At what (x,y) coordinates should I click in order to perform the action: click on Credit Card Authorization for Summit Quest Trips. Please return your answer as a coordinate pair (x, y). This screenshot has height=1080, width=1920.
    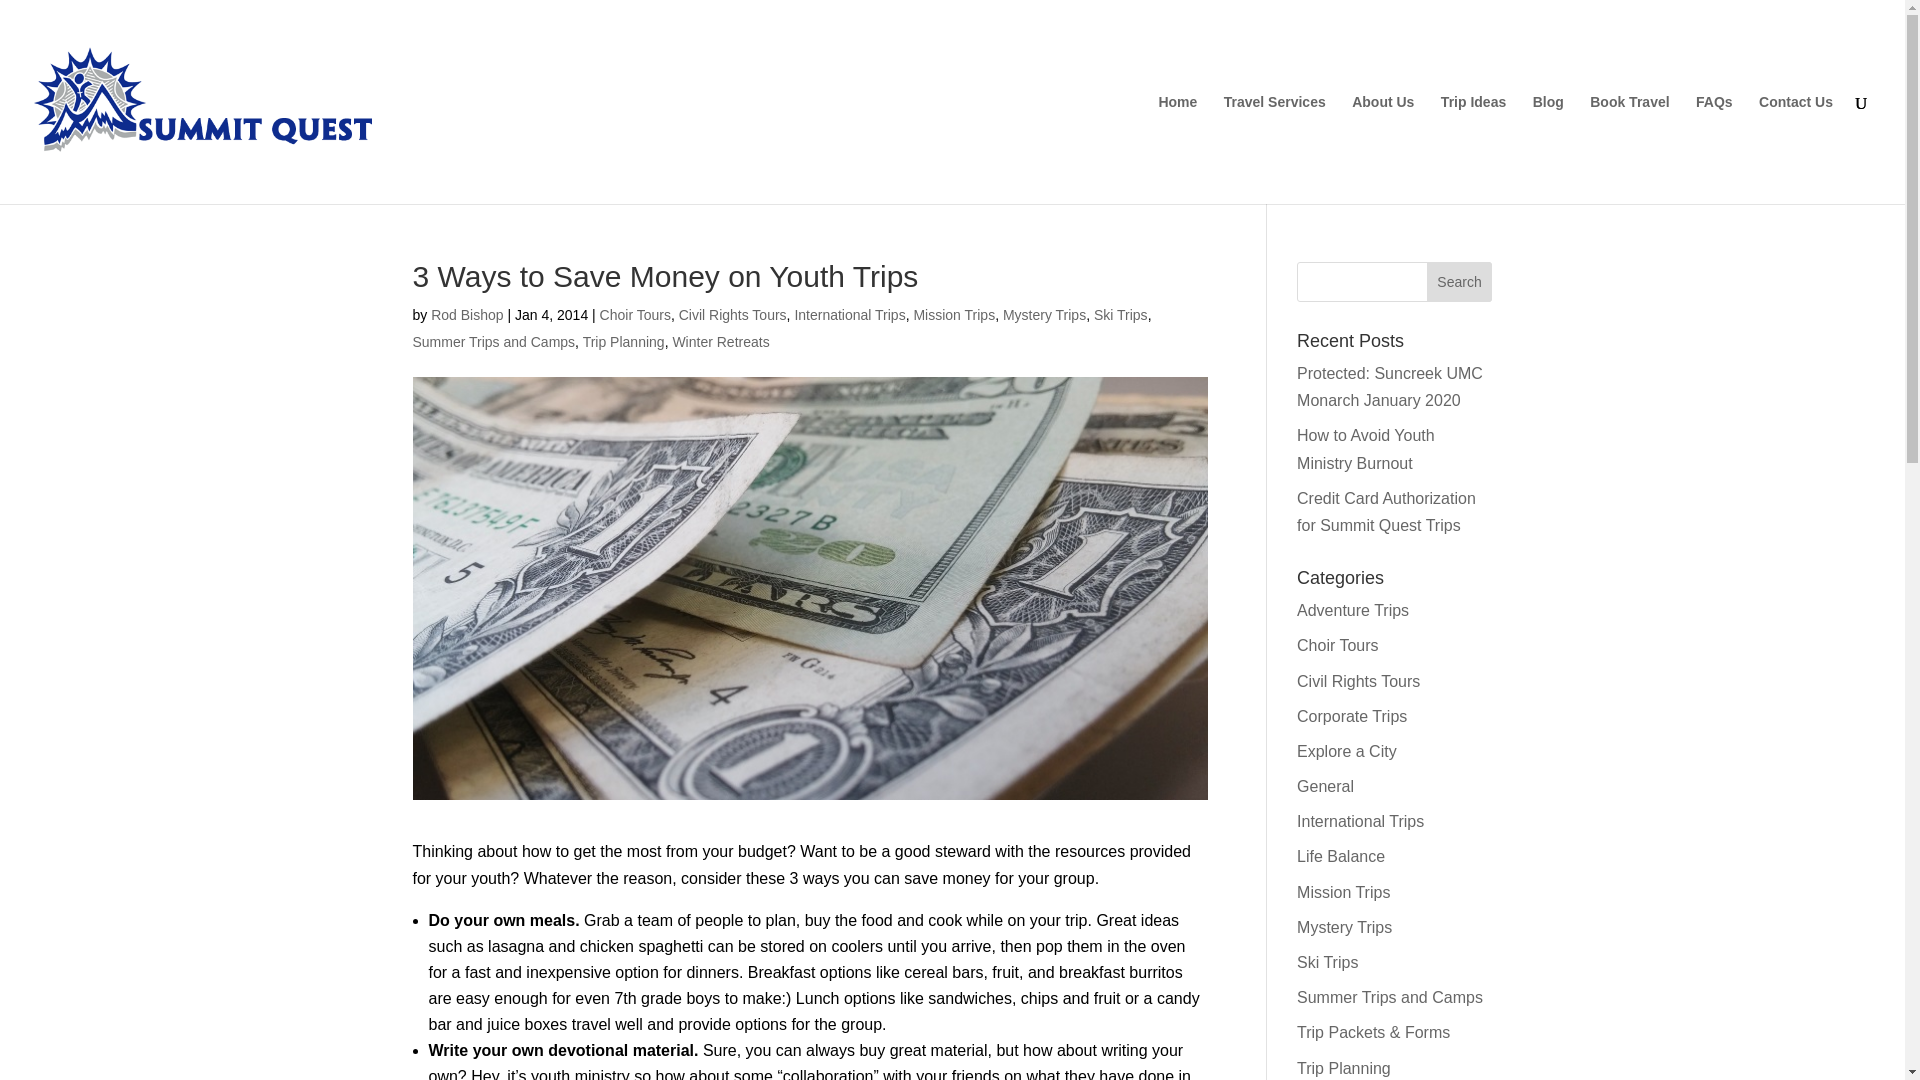
    Looking at the image, I should click on (1386, 512).